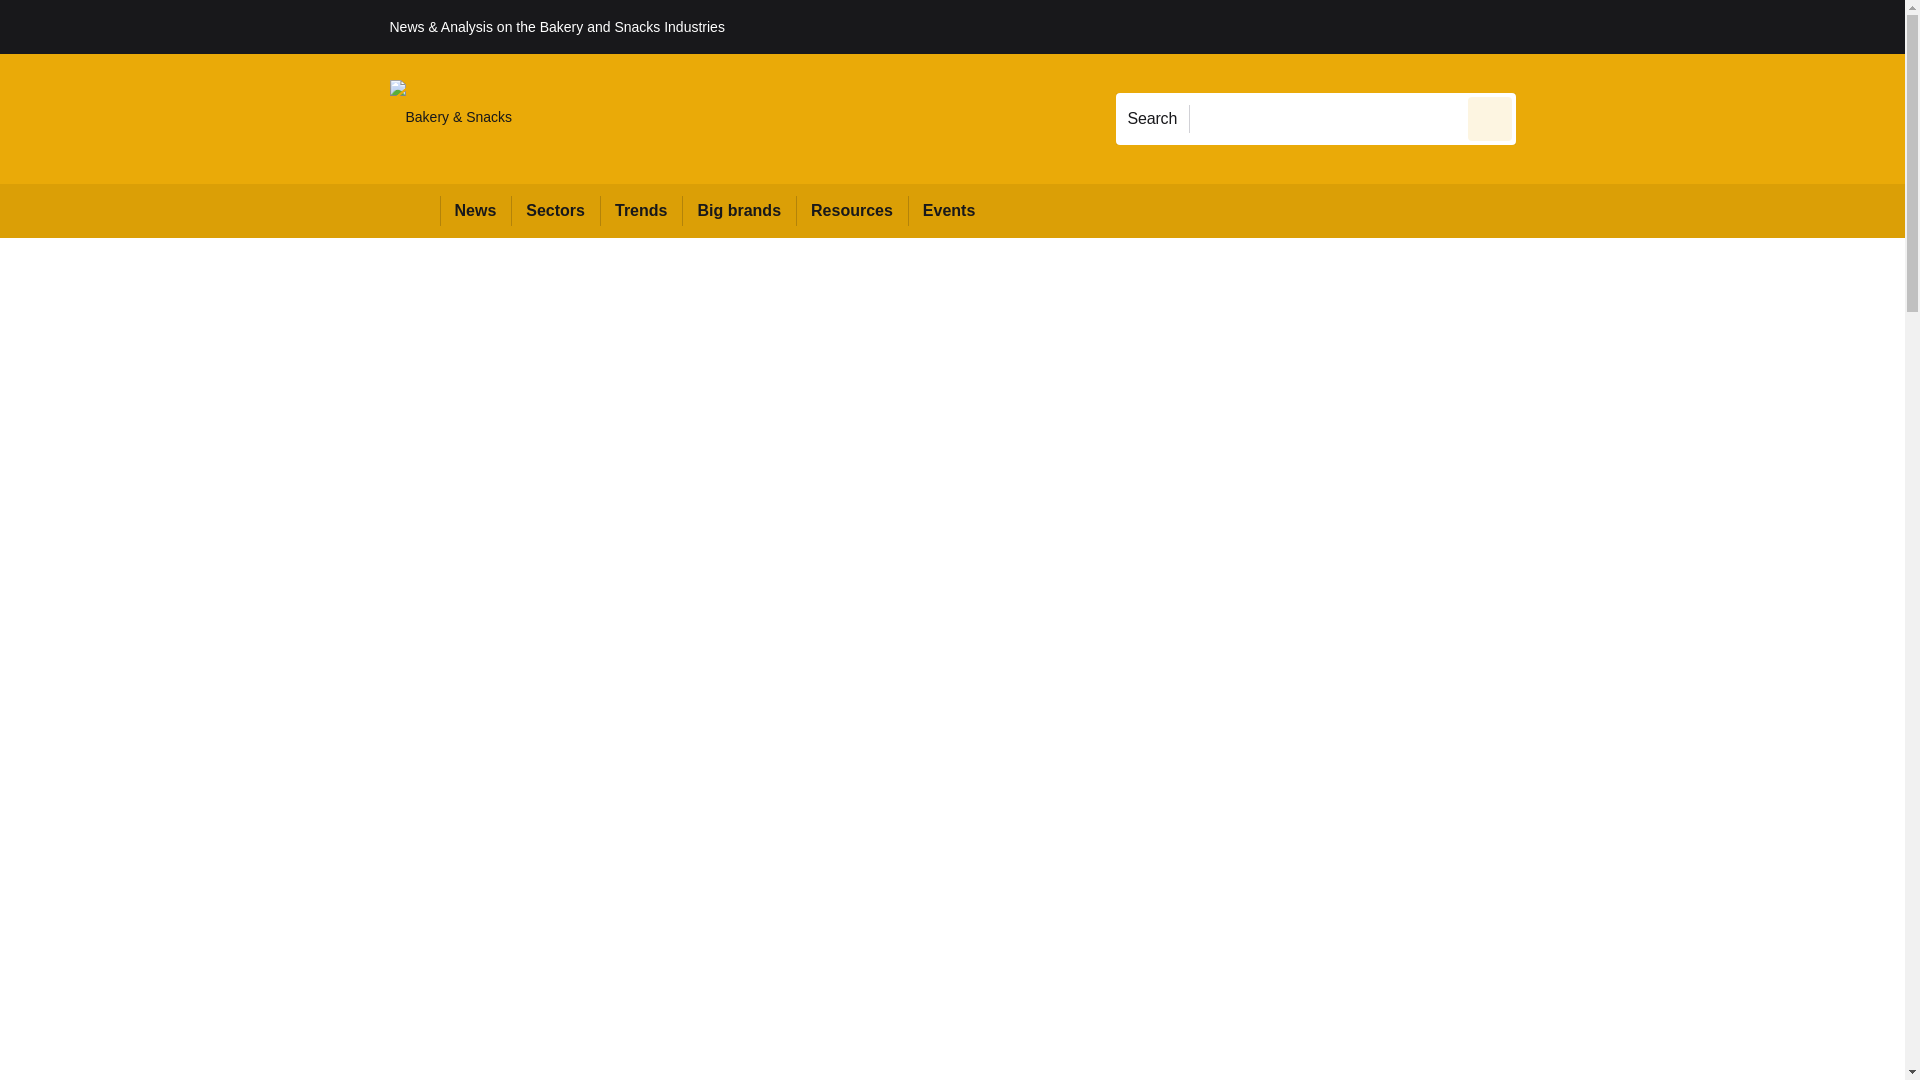 The width and height of the screenshot is (1920, 1080). Describe the element at coordinates (1549, 26) in the screenshot. I see `Sign out` at that location.